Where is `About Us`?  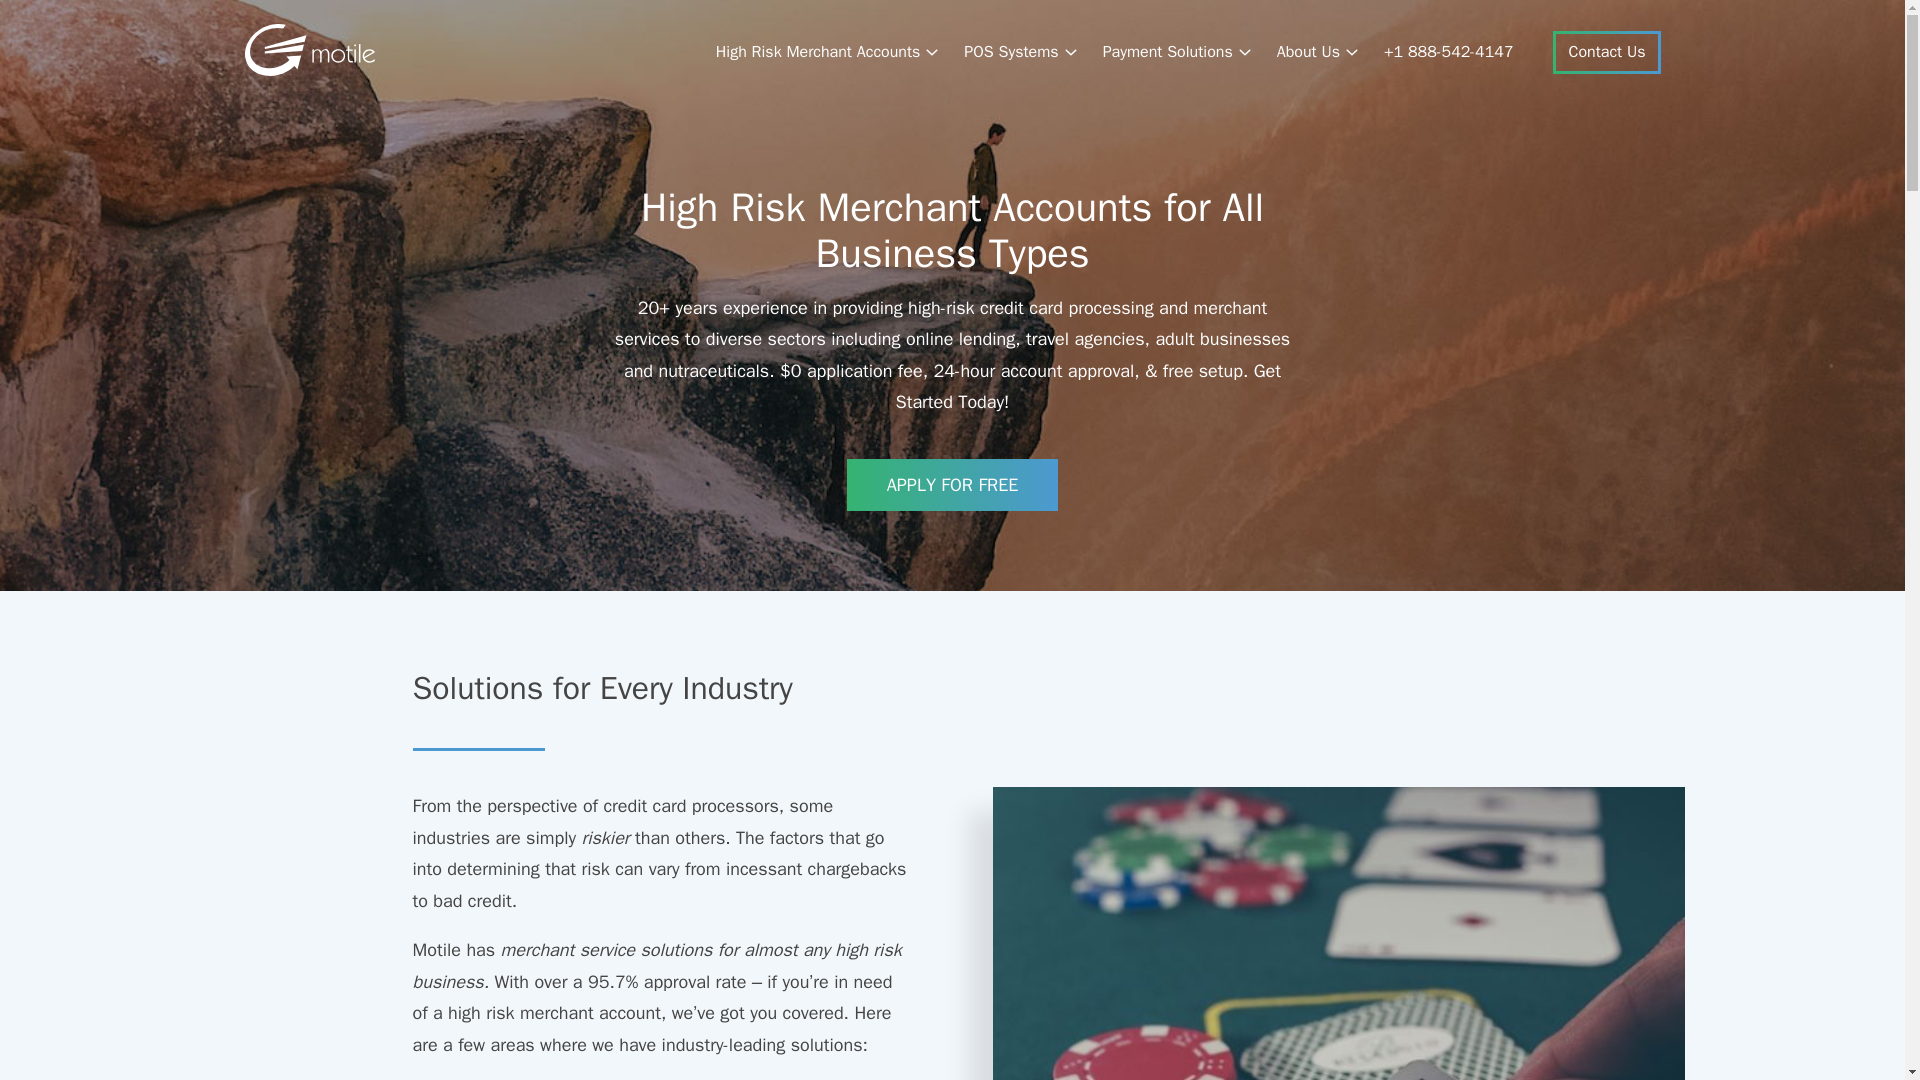 About Us is located at coordinates (1318, 52).